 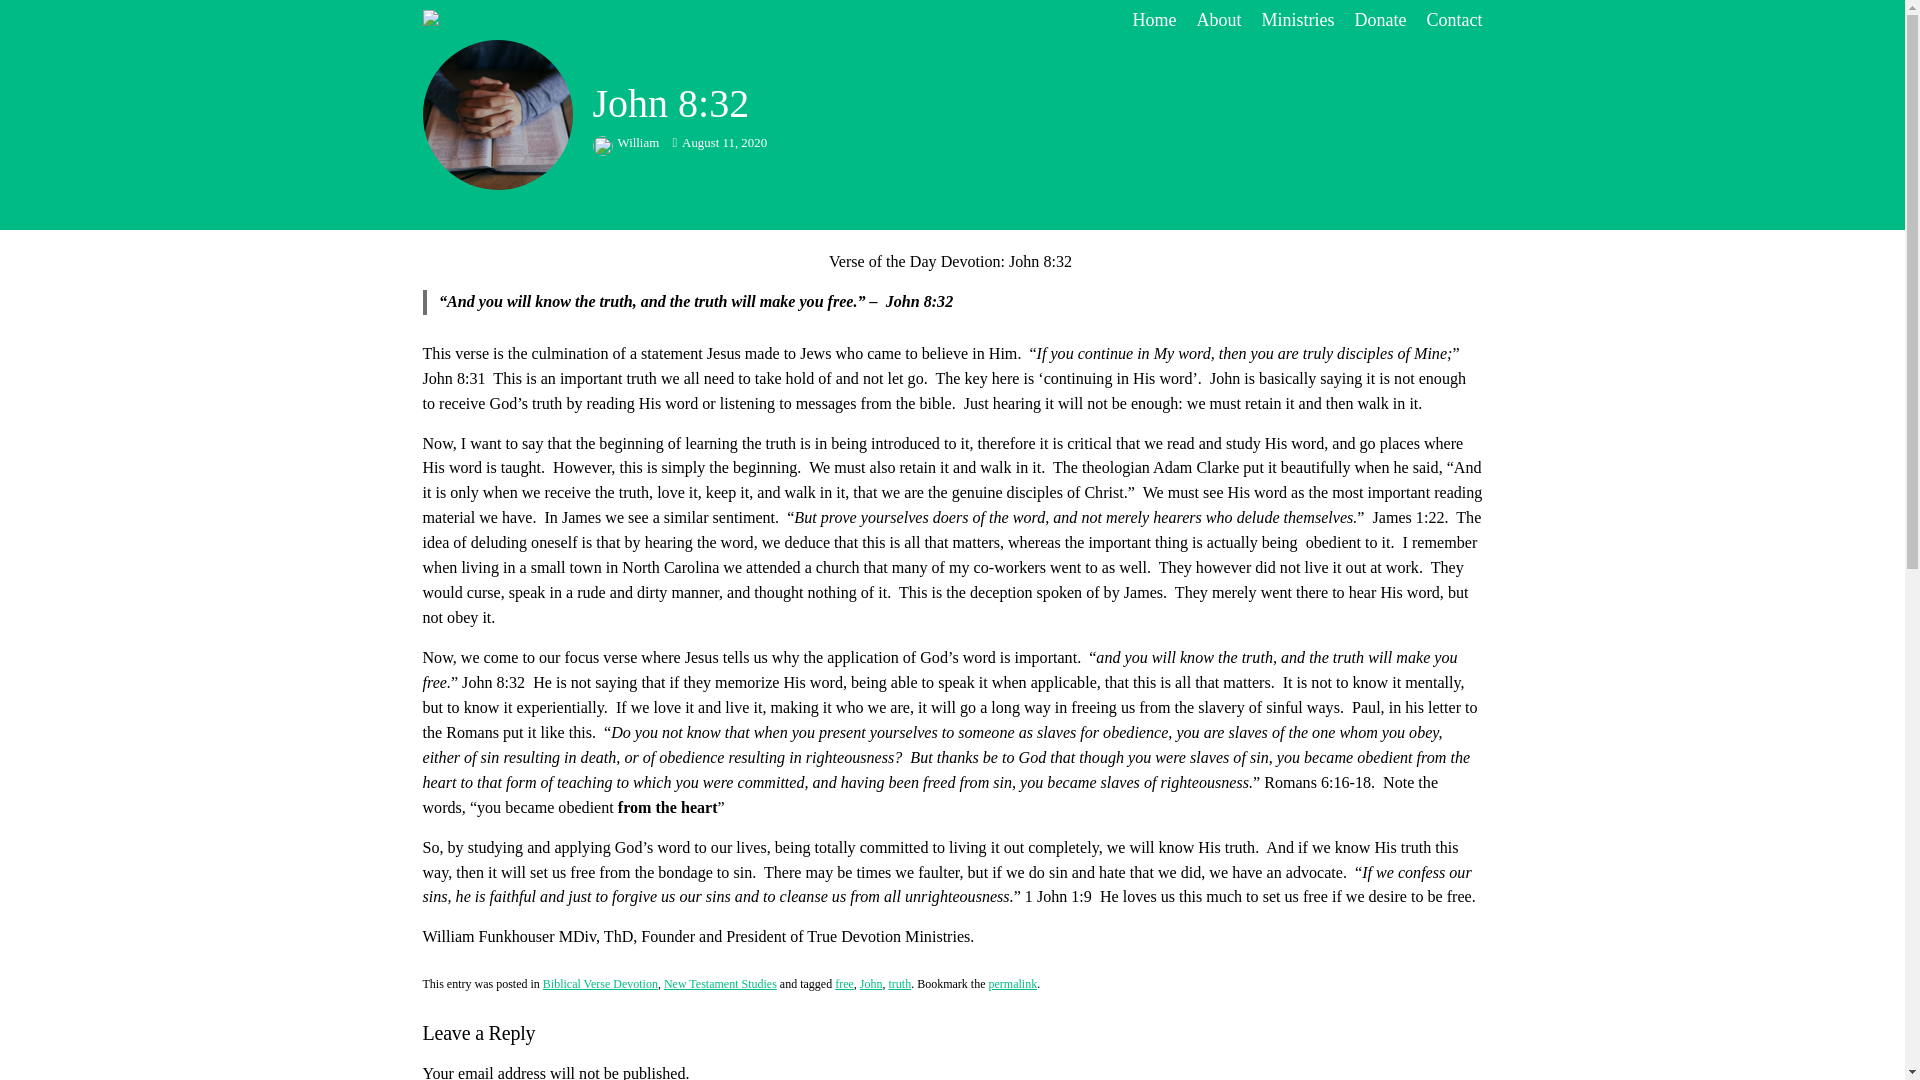 I want to click on About, so click(x=1218, y=20).